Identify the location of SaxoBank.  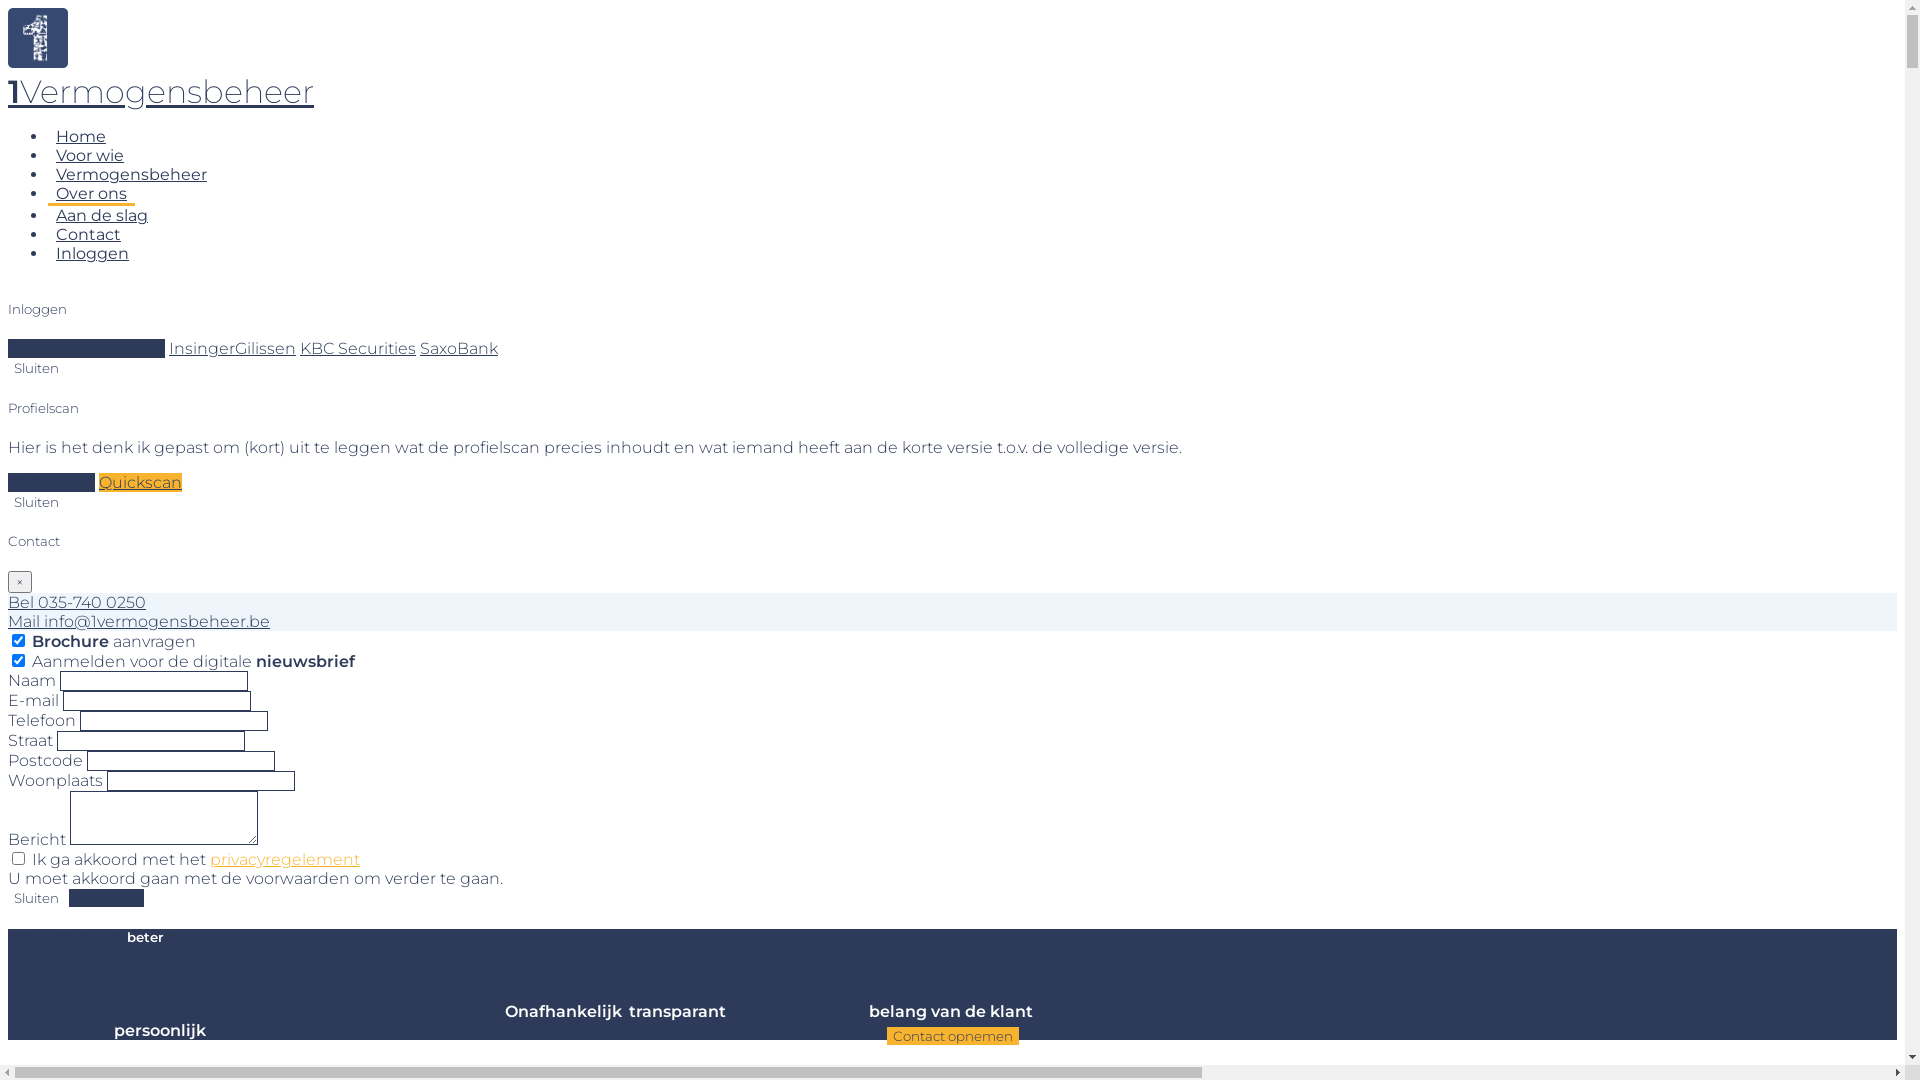
(459, 348).